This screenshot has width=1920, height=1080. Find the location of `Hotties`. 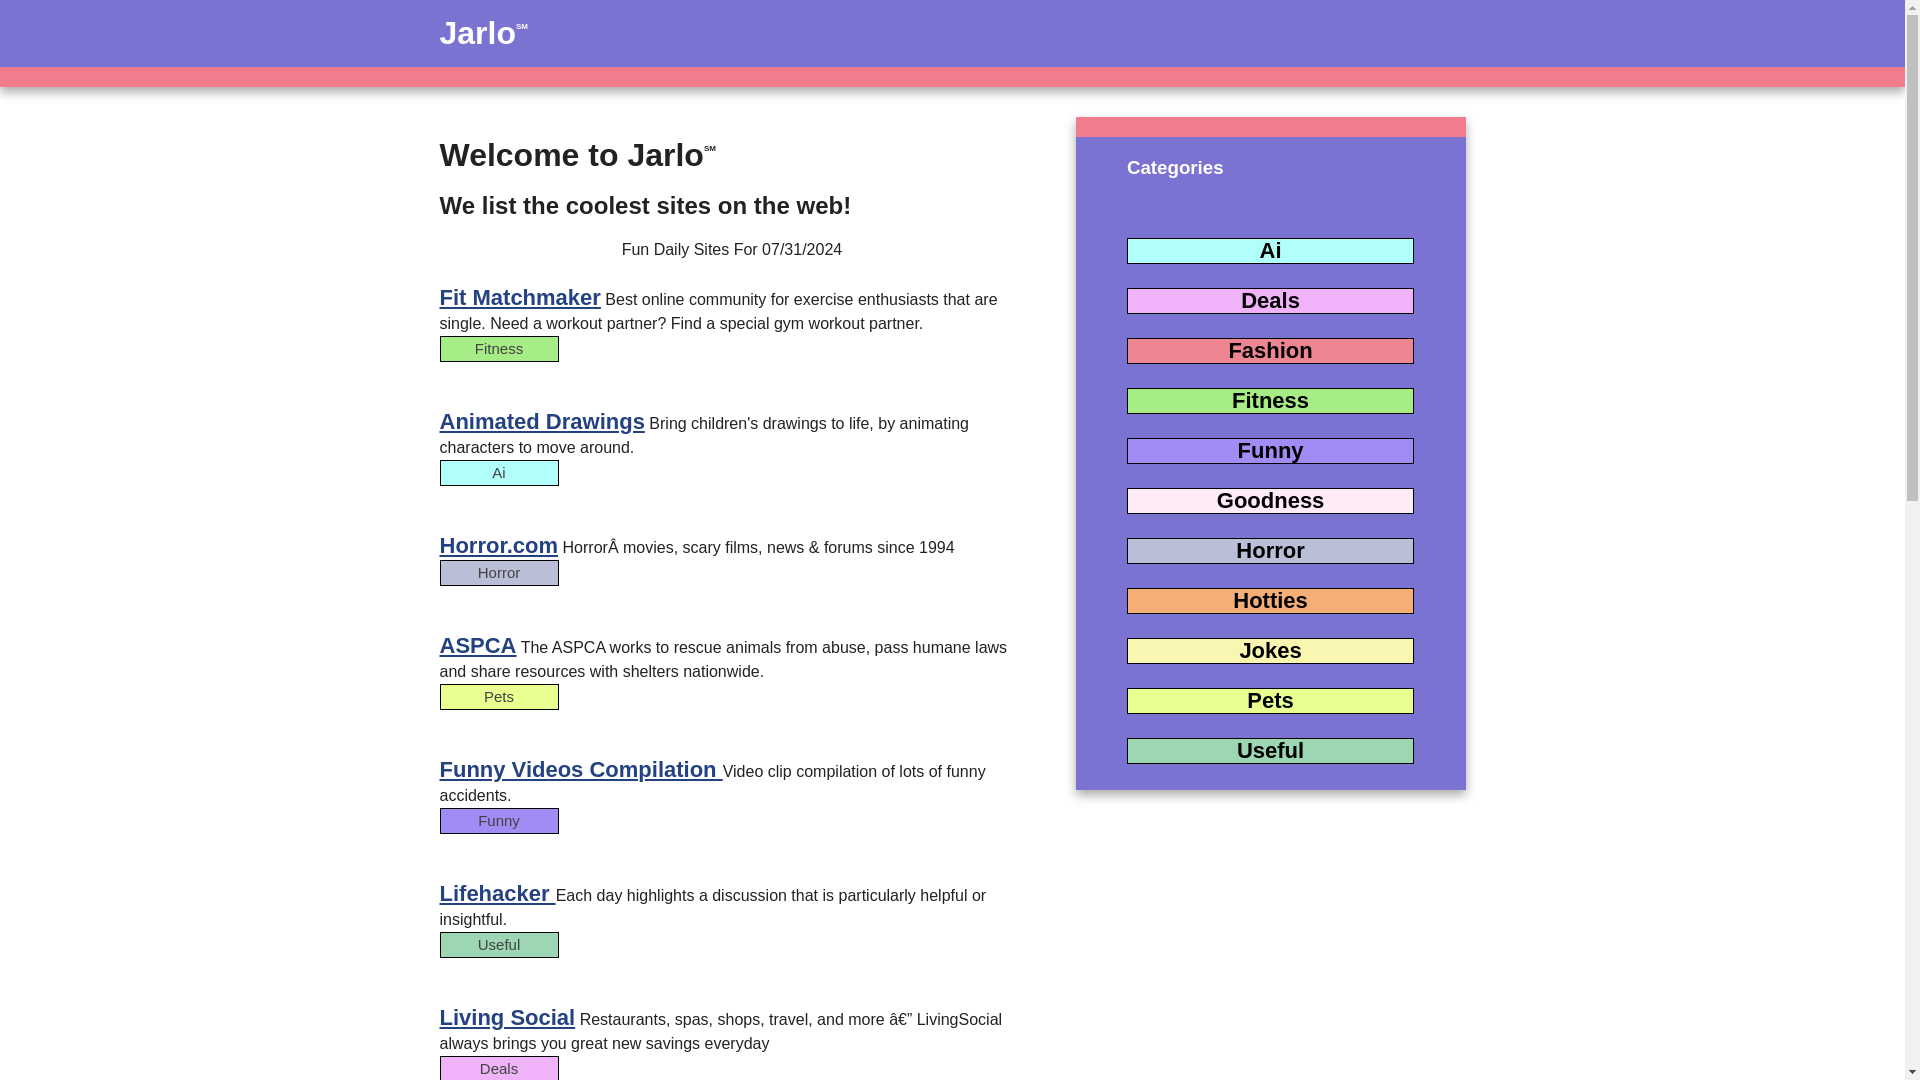

Hotties is located at coordinates (1270, 610).